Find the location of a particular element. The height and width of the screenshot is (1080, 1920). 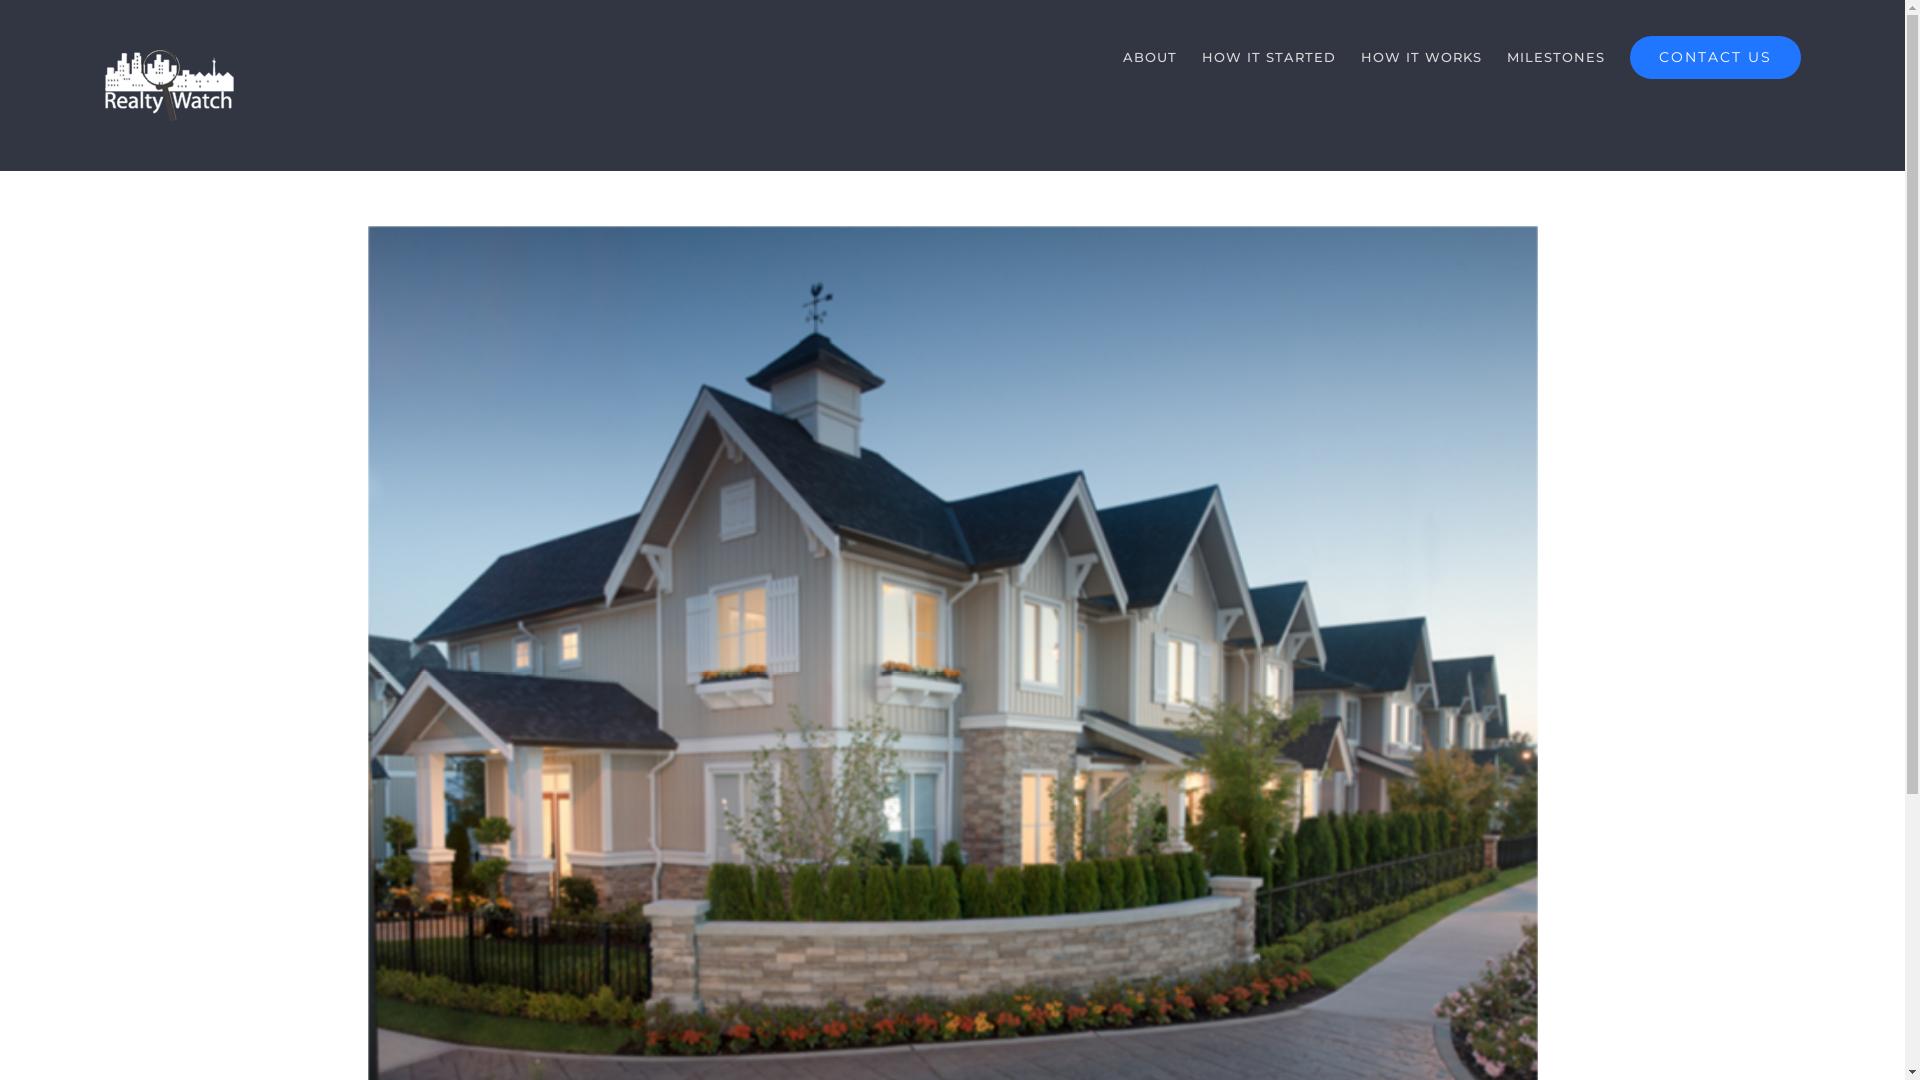

MILESTONES is located at coordinates (1556, 57).